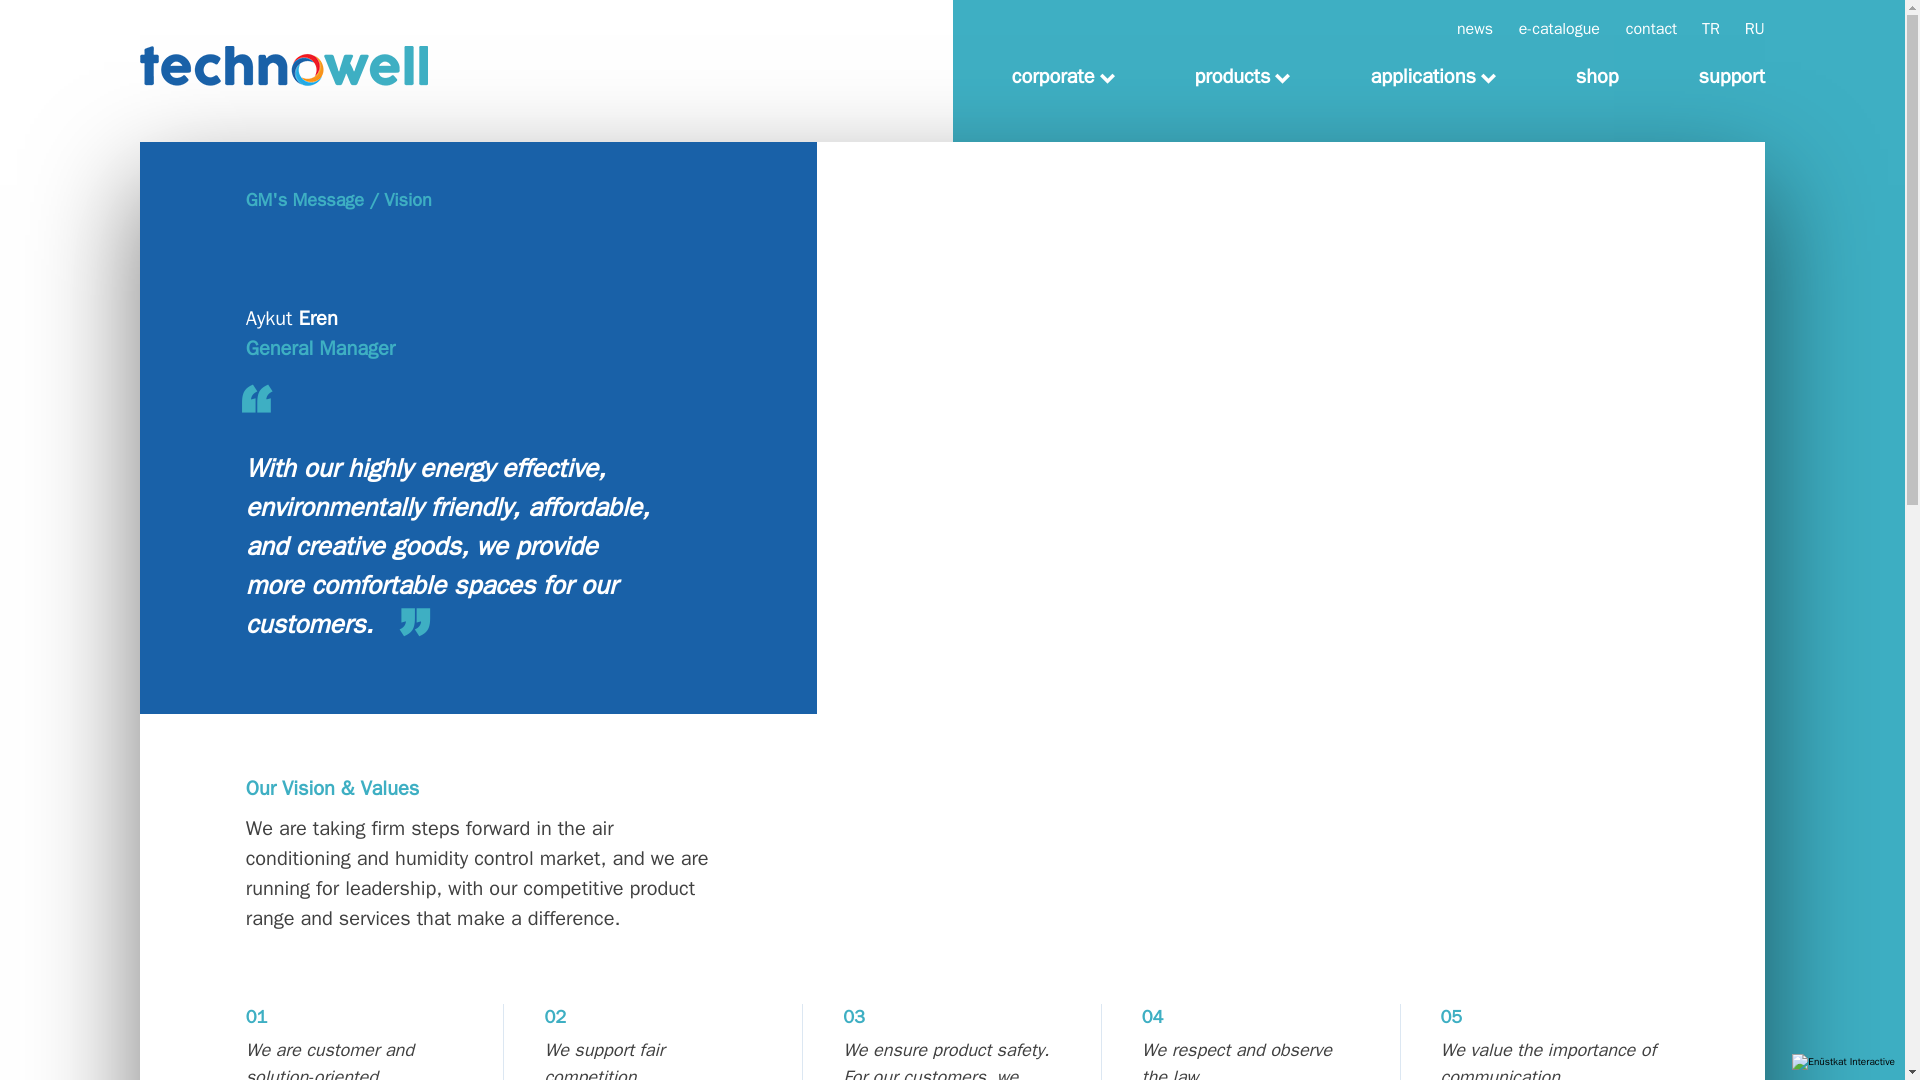 This screenshot has width=1920, height=1080. Describe the element at coordinates (1744, 28) in the screenshot. I see `RU` at that location.